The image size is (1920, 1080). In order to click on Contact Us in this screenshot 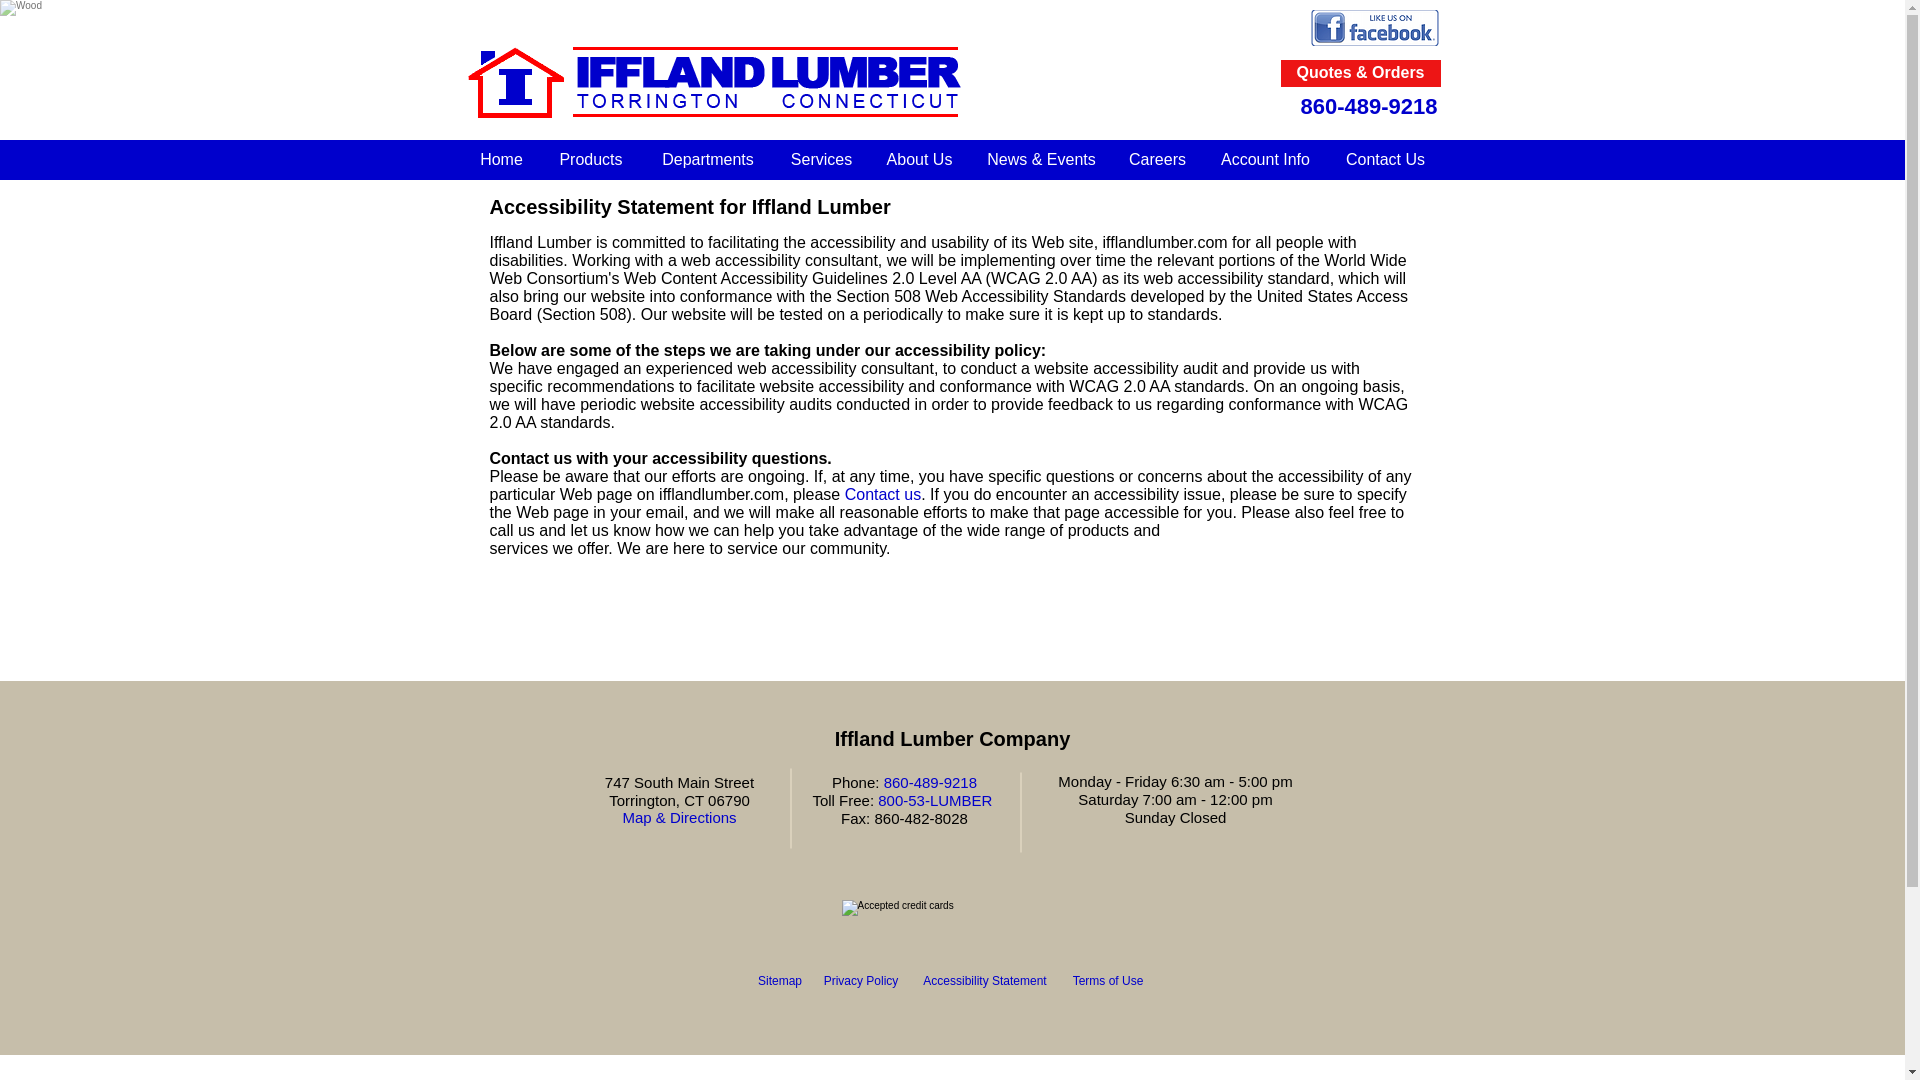, I will do `click(1384, 160)`.